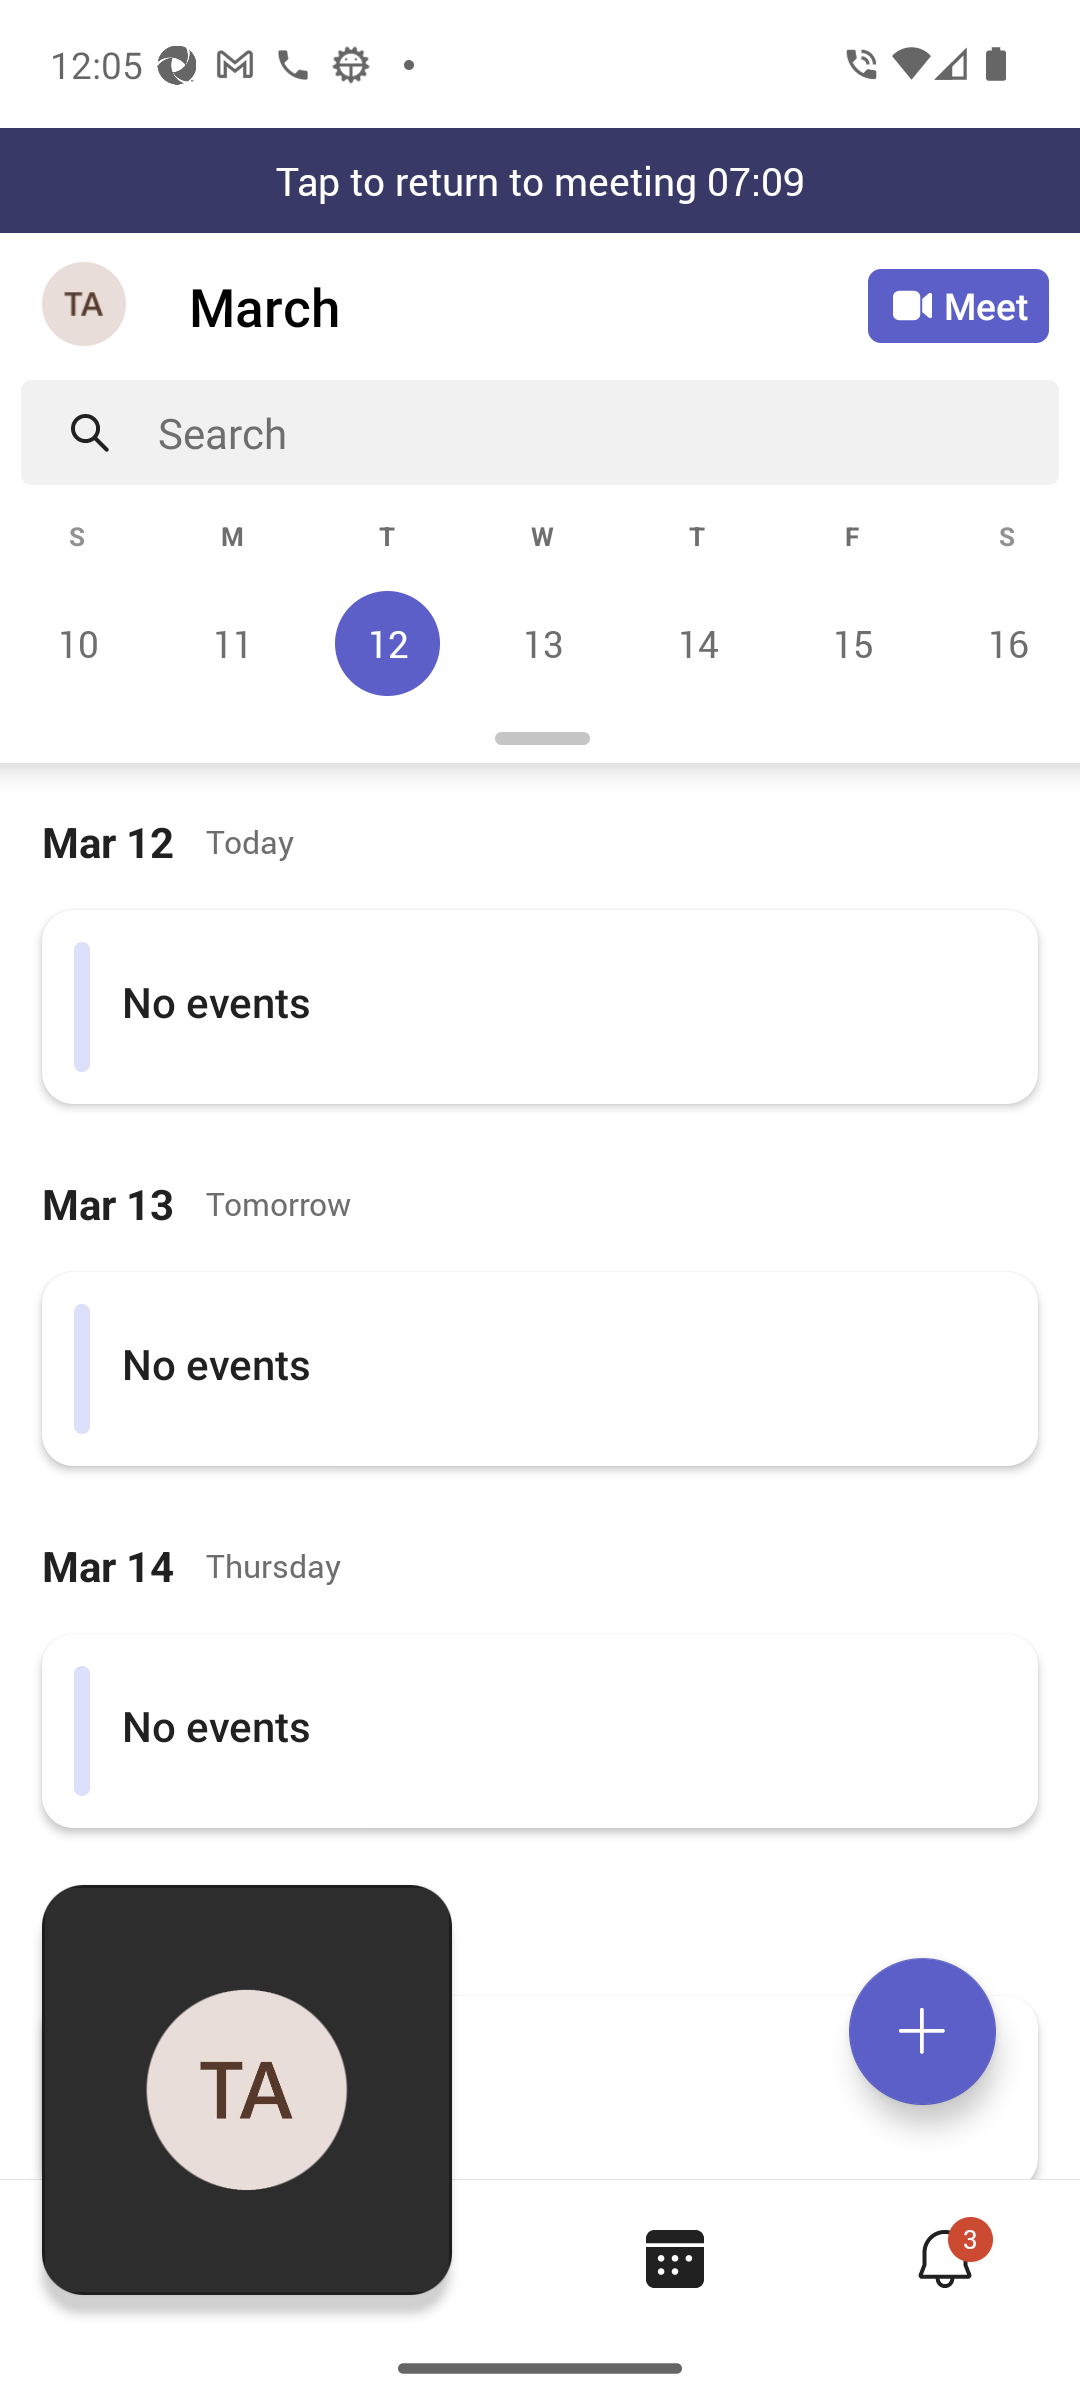 This screenshot has height=2400, width=1080. I want to click on Saturday, March 16 16, so click(1004, 643).